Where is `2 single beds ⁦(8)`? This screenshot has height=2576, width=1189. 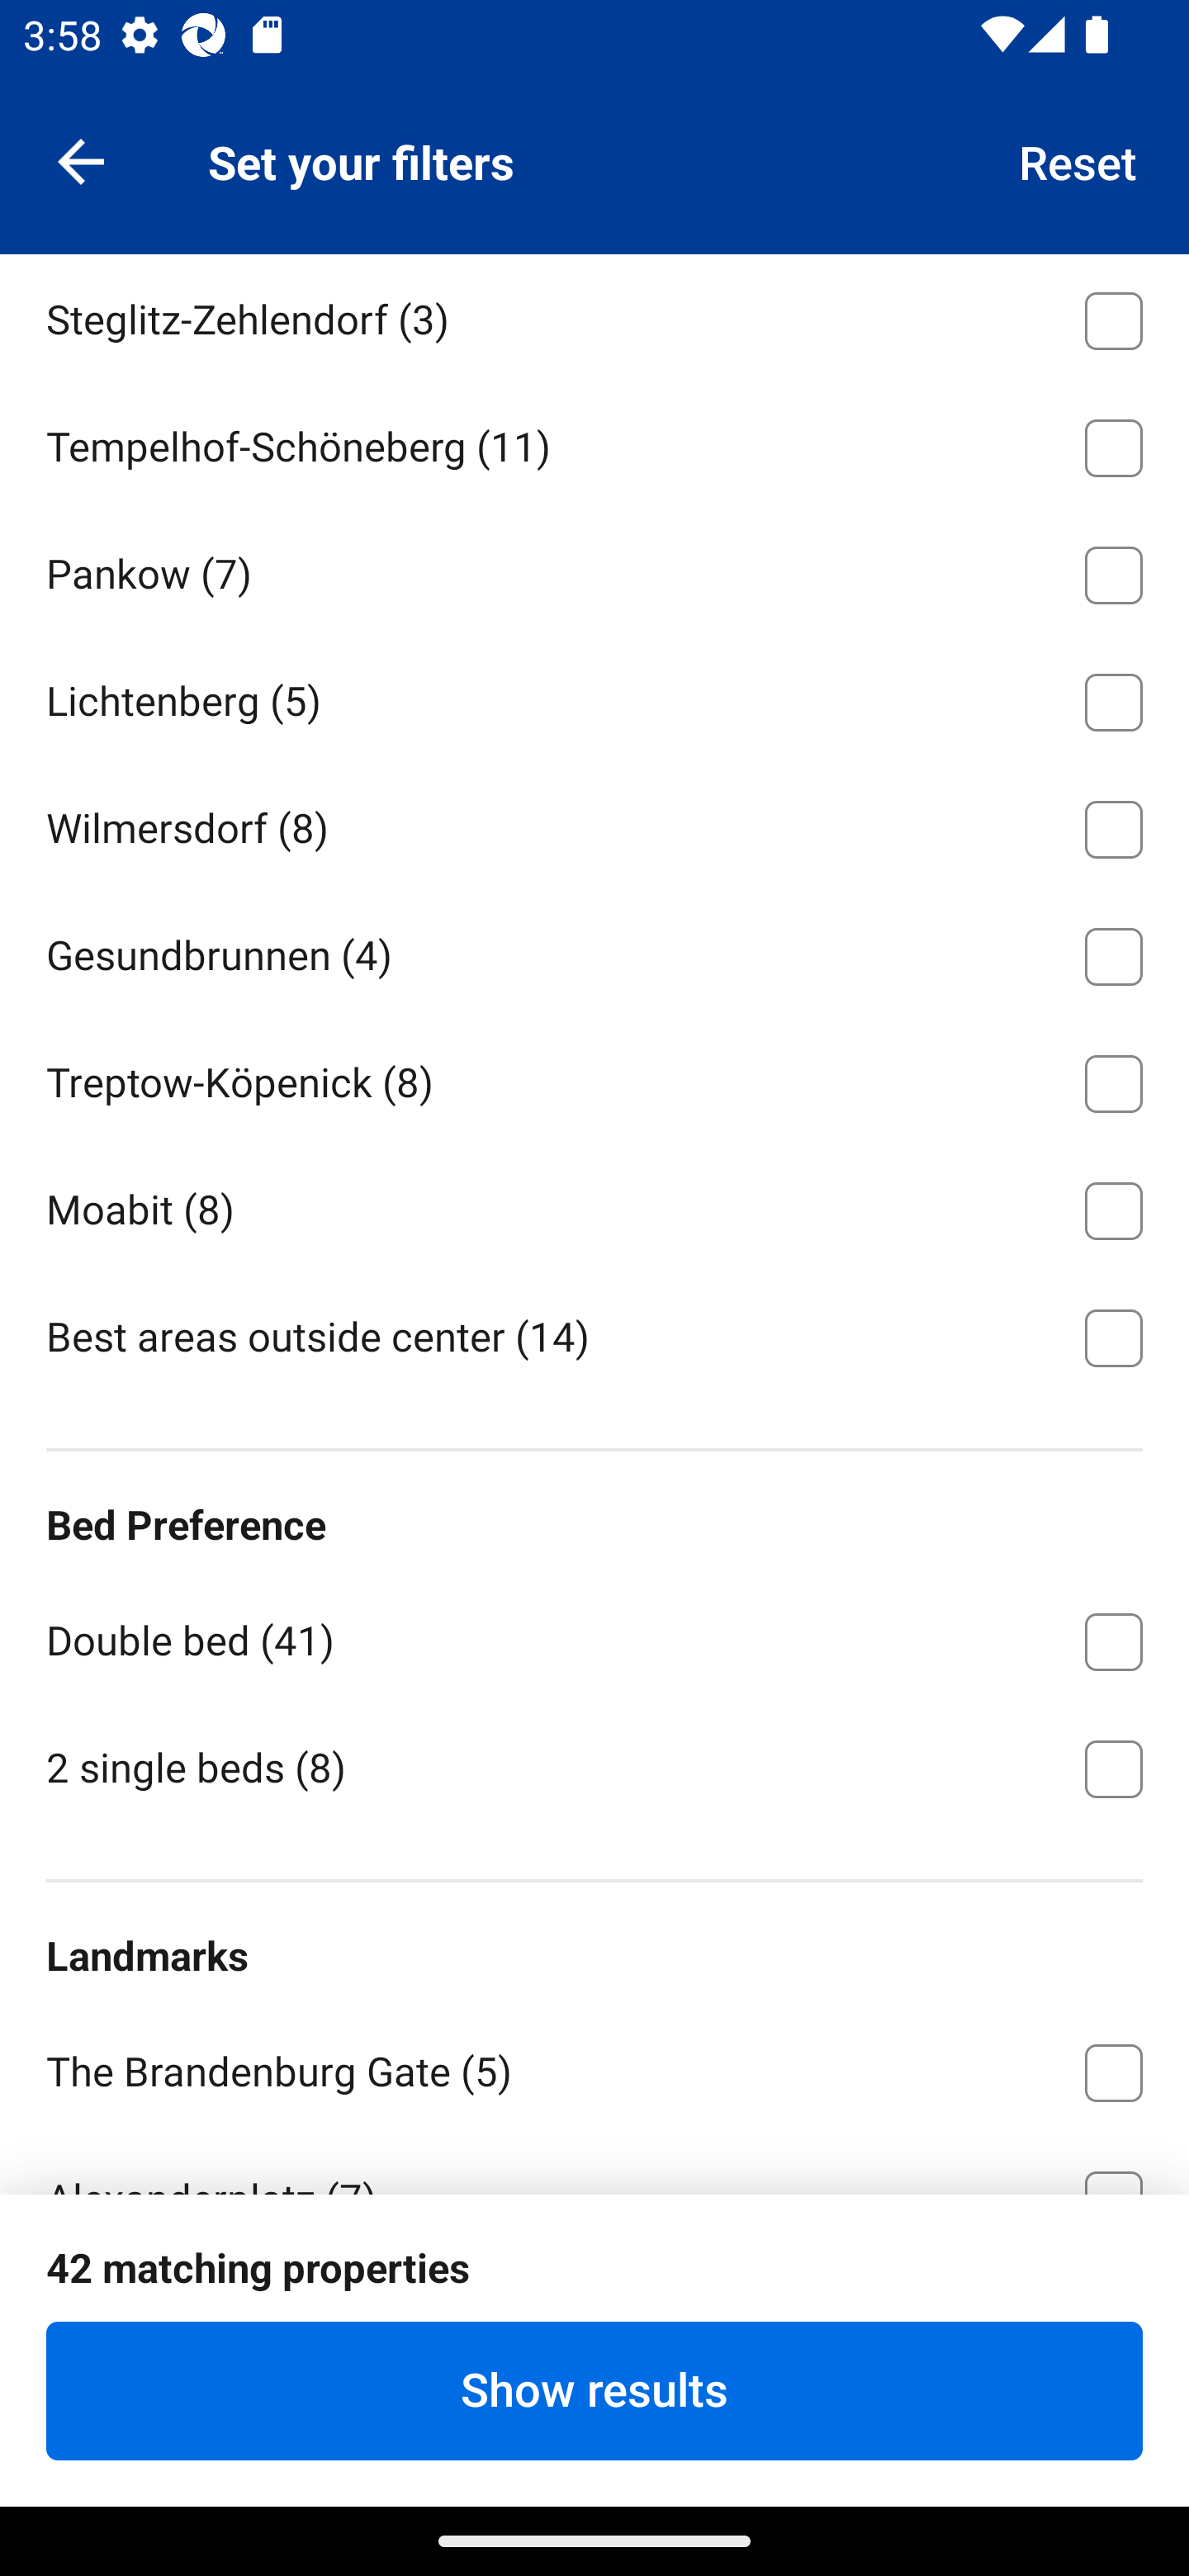 2 single beds ⁦(8) is located at coordinates (594, 1767).